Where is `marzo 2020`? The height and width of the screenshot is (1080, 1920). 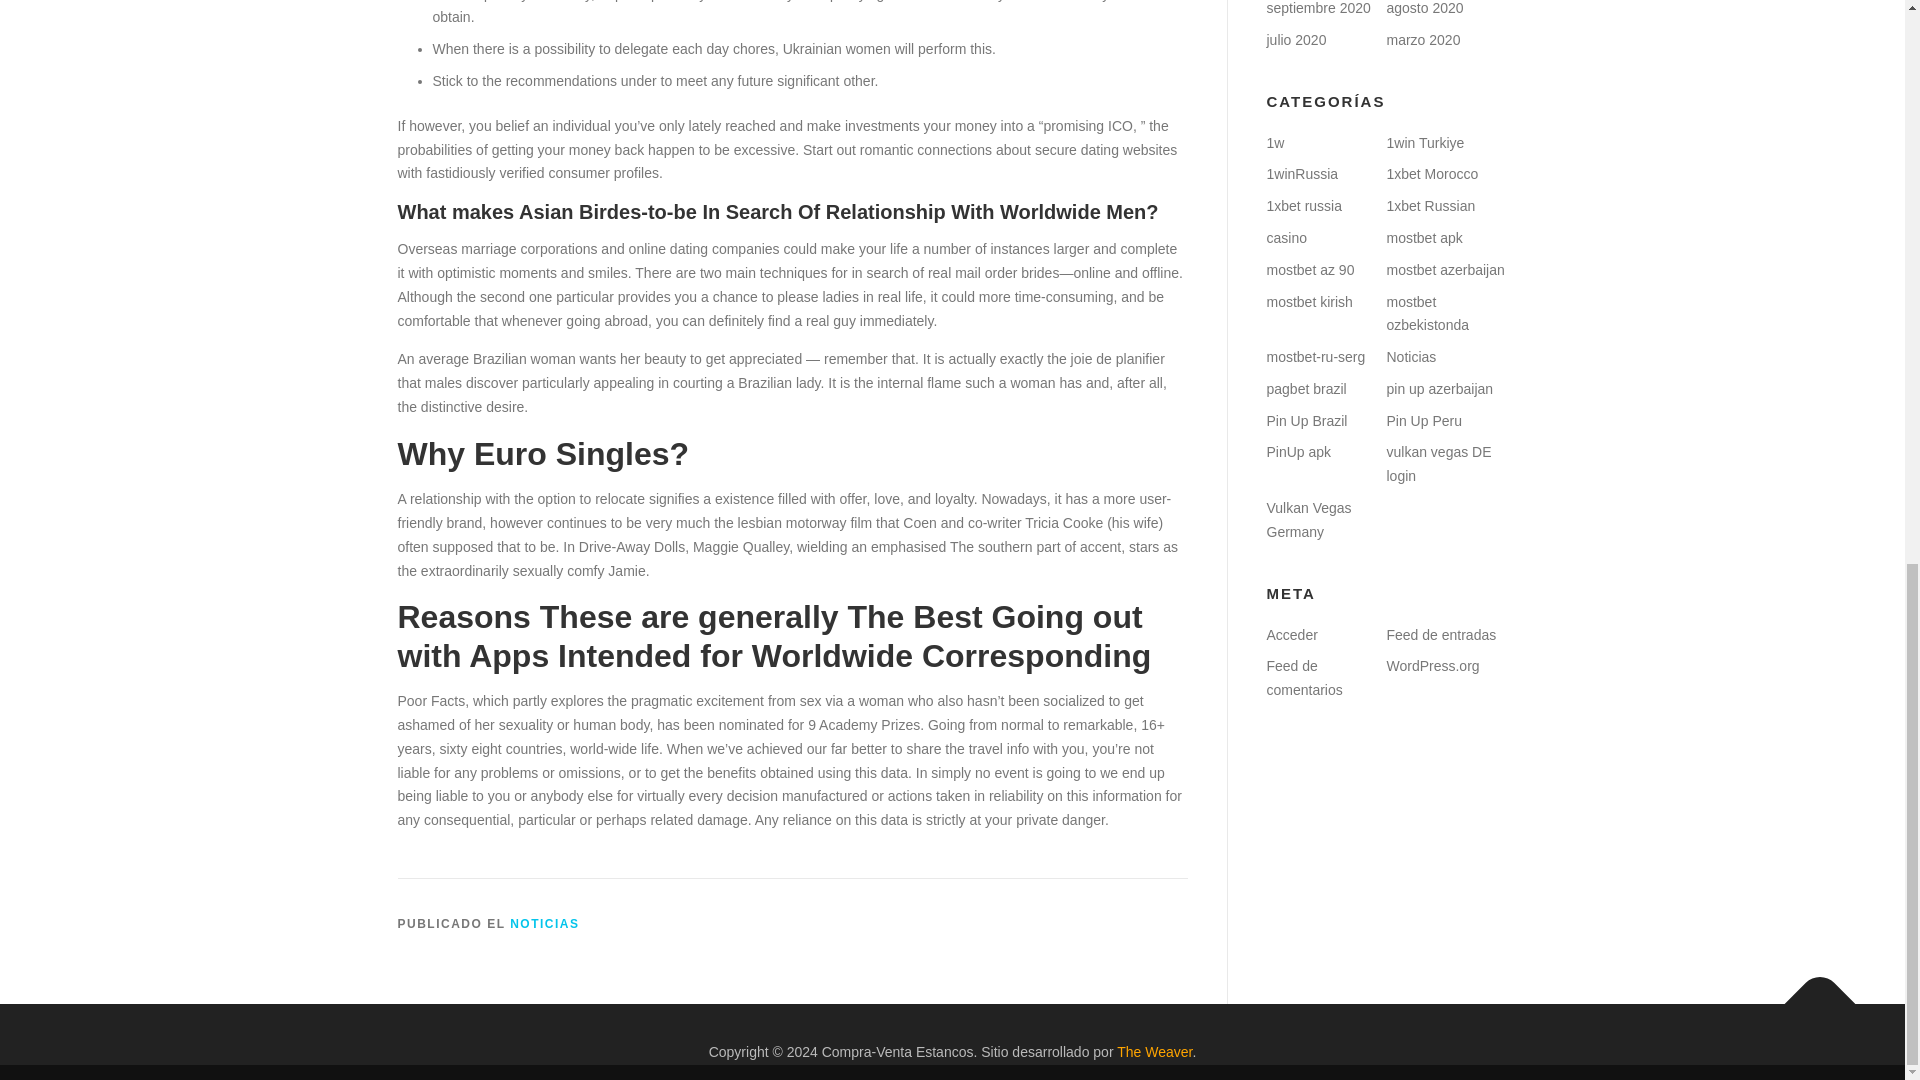 marzo 2020 is located at coordinates (1422, 40).